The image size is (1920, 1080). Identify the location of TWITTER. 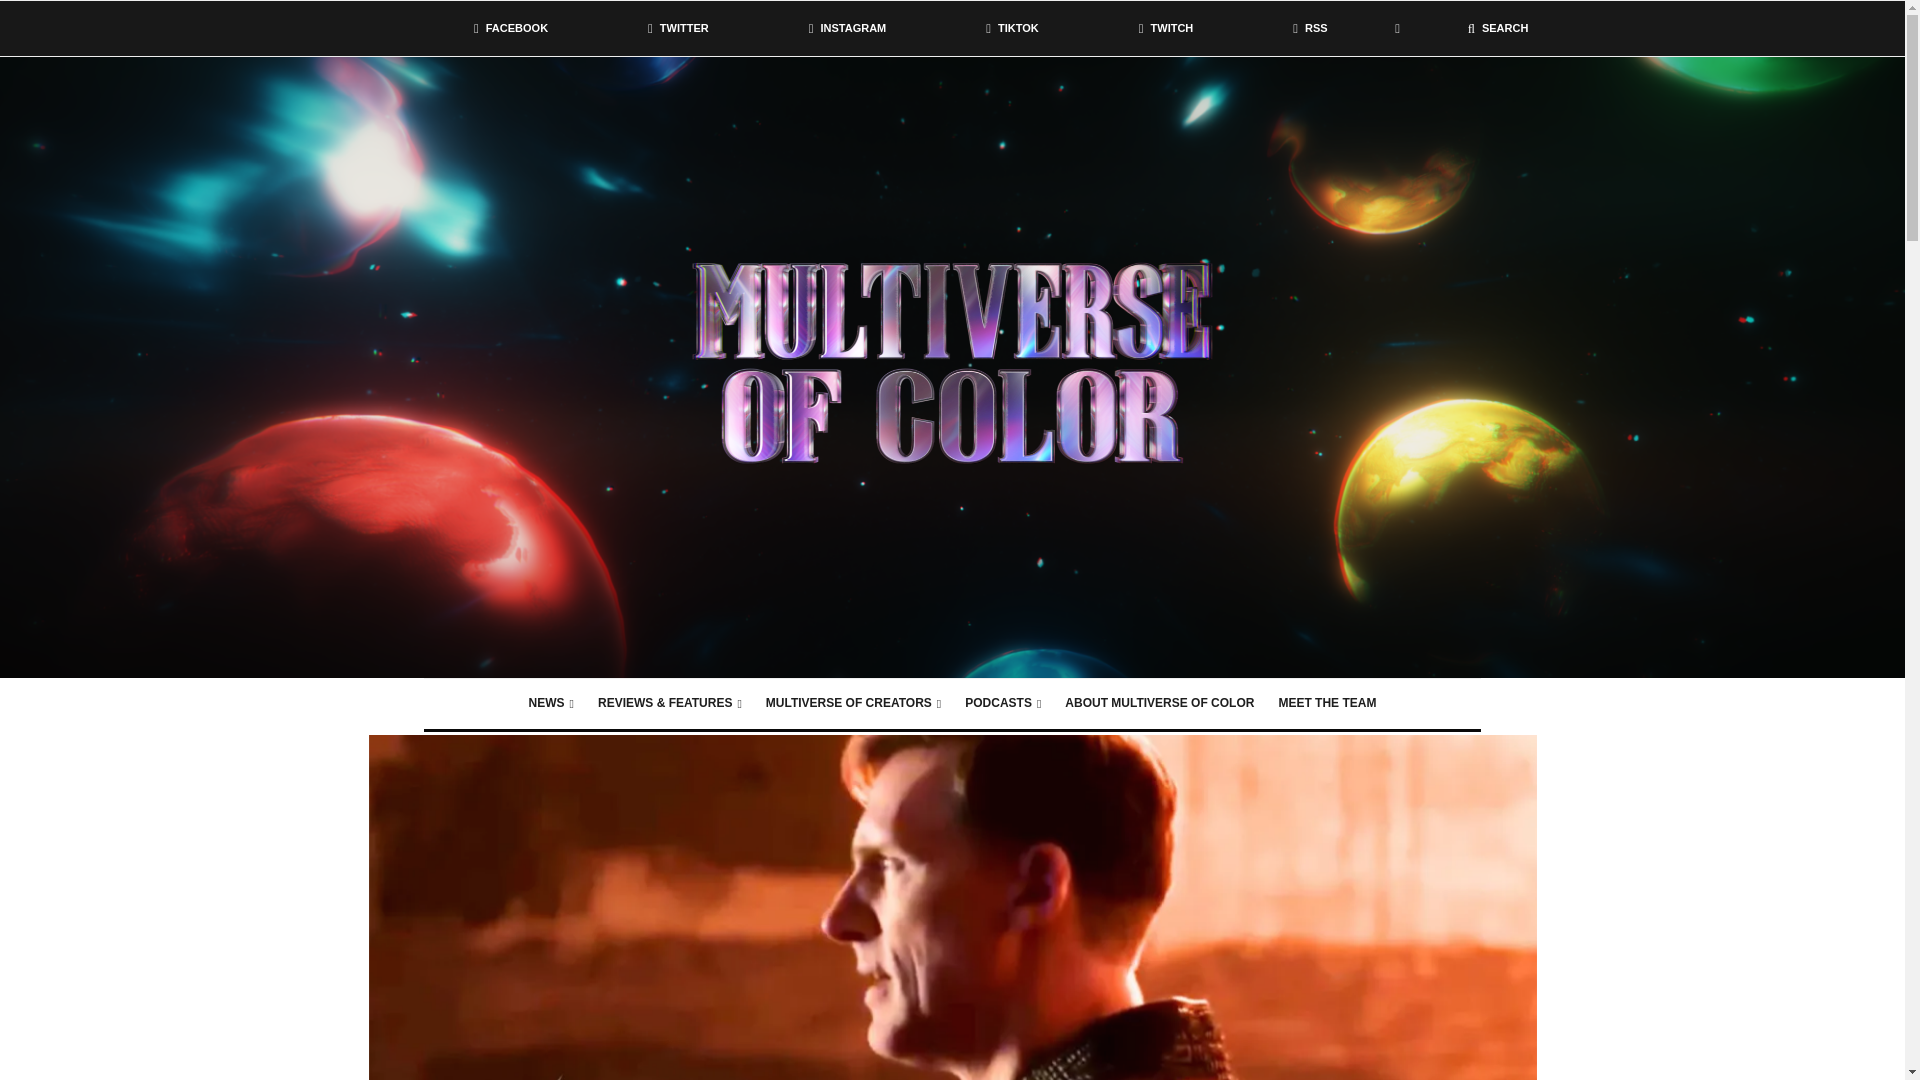
(678, 28).